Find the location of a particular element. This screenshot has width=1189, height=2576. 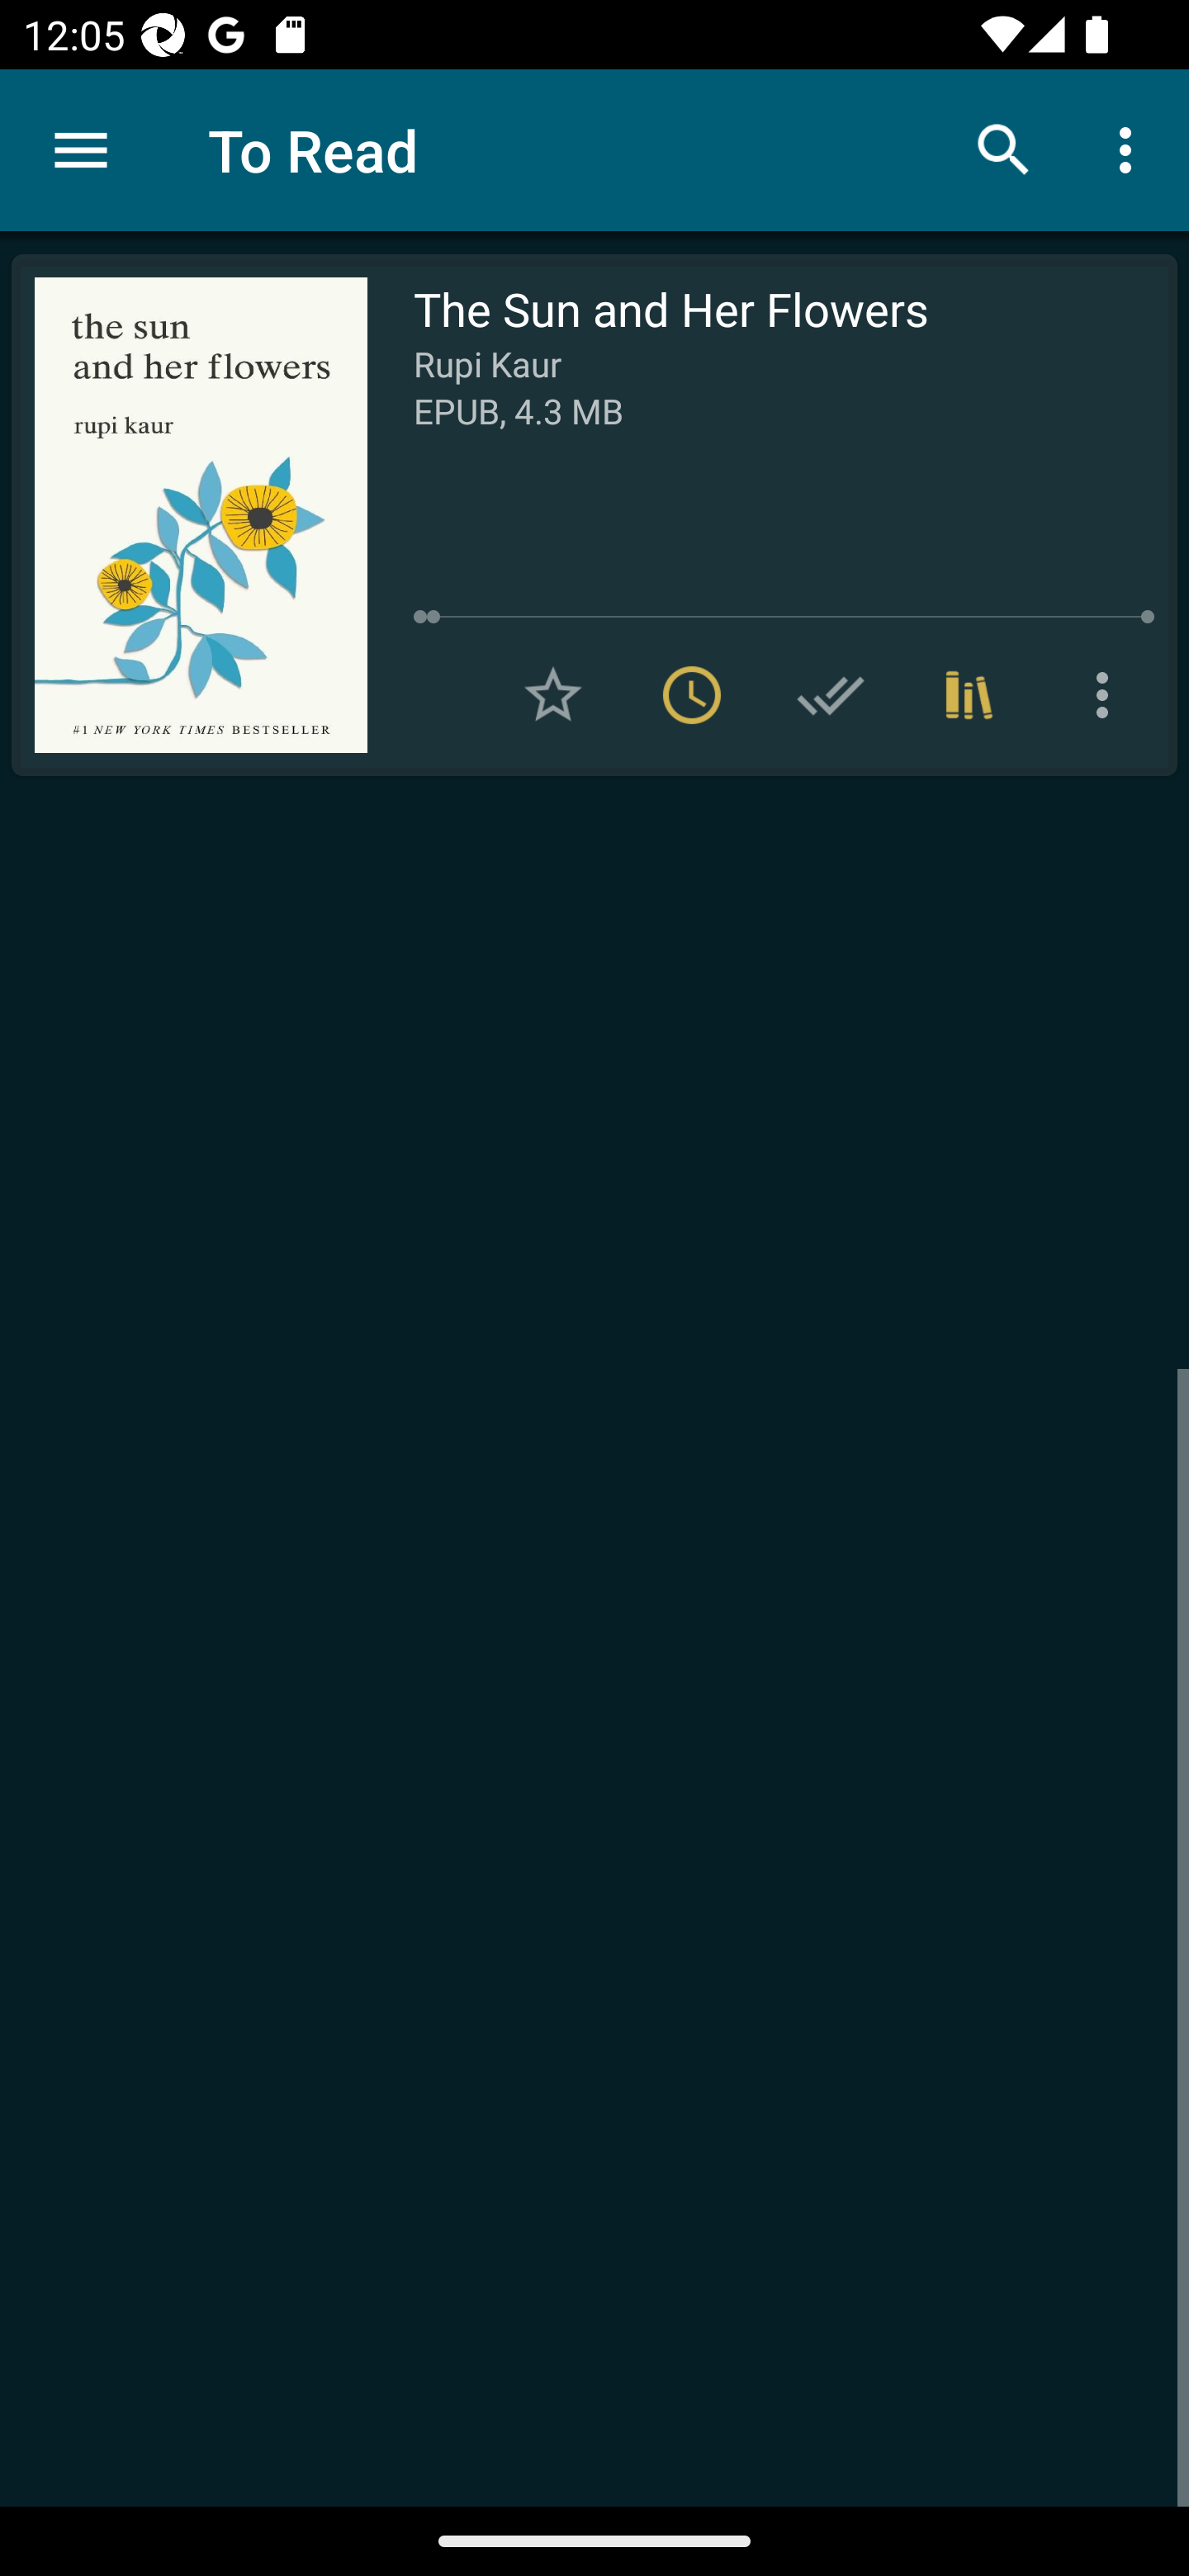

More options is located at coordinates (1108, 695).